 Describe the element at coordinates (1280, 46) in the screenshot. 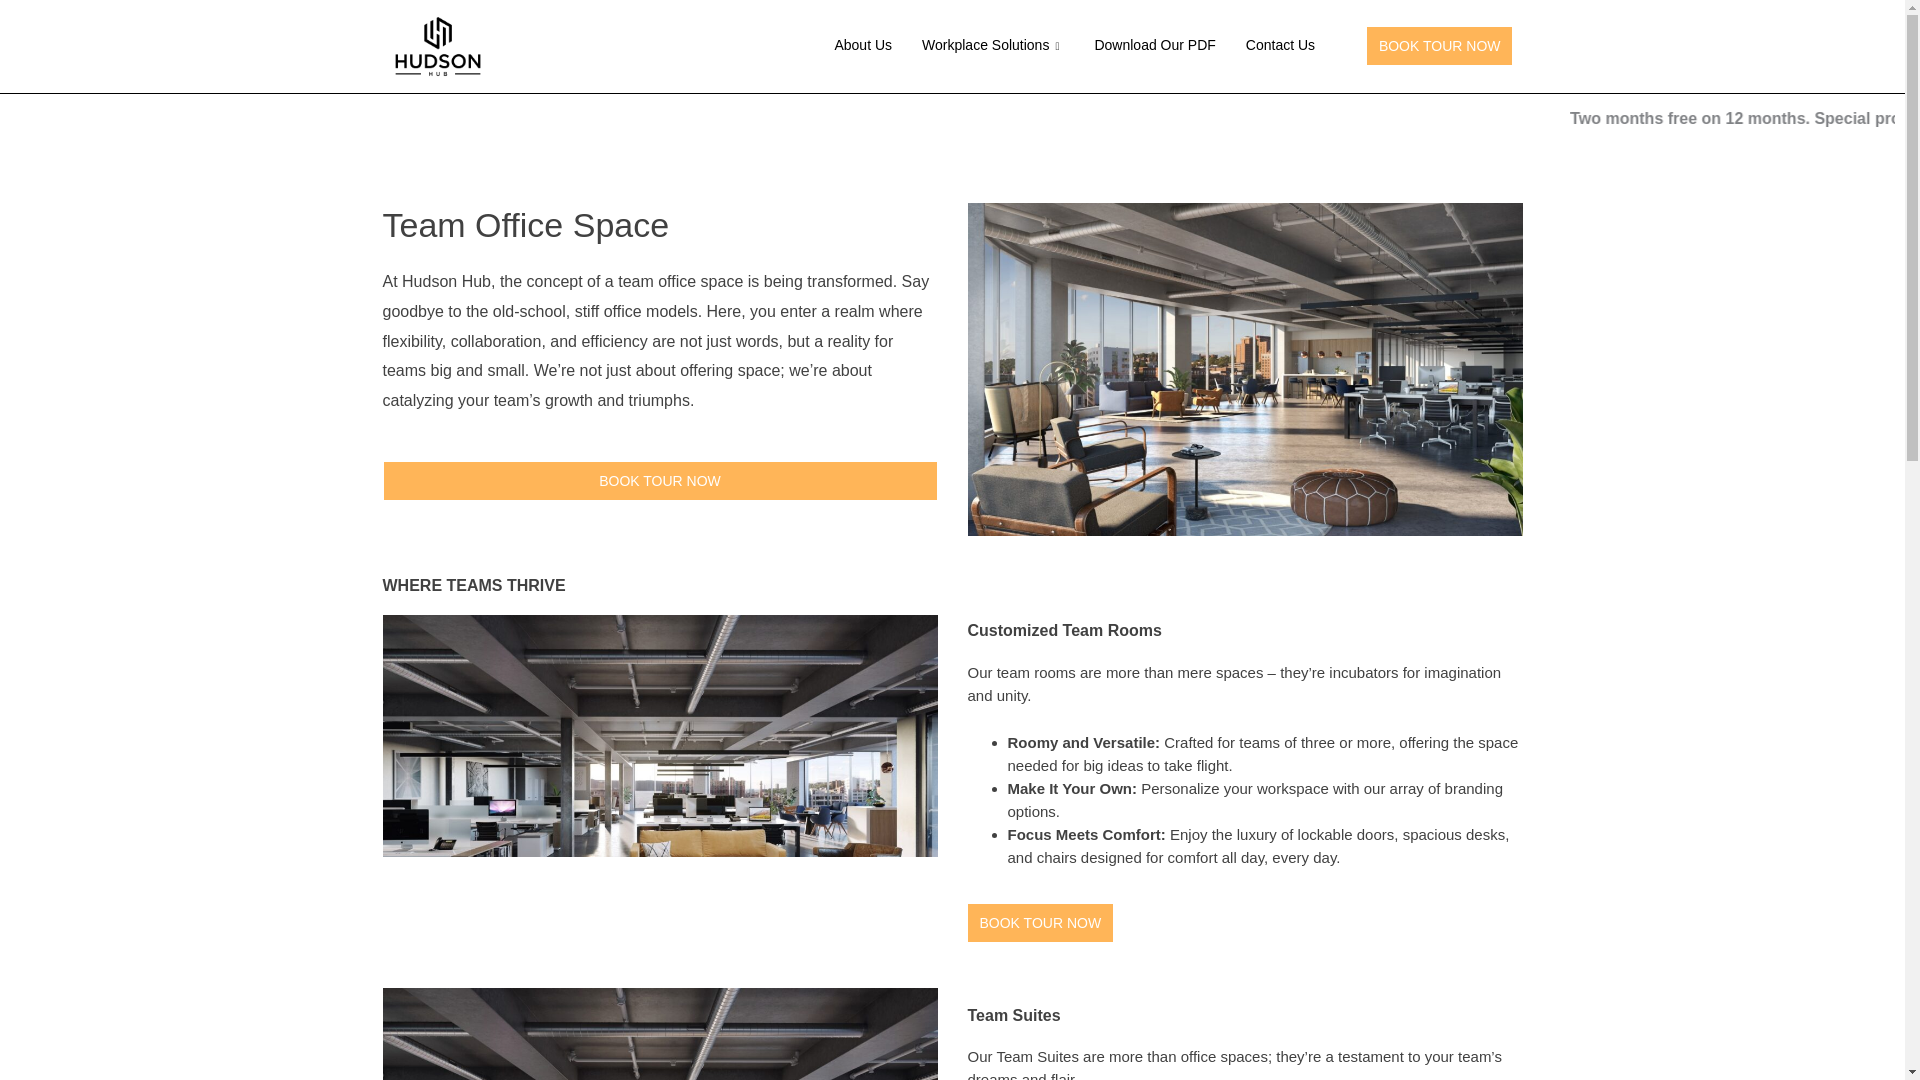

I see `Contact Us` at that location.